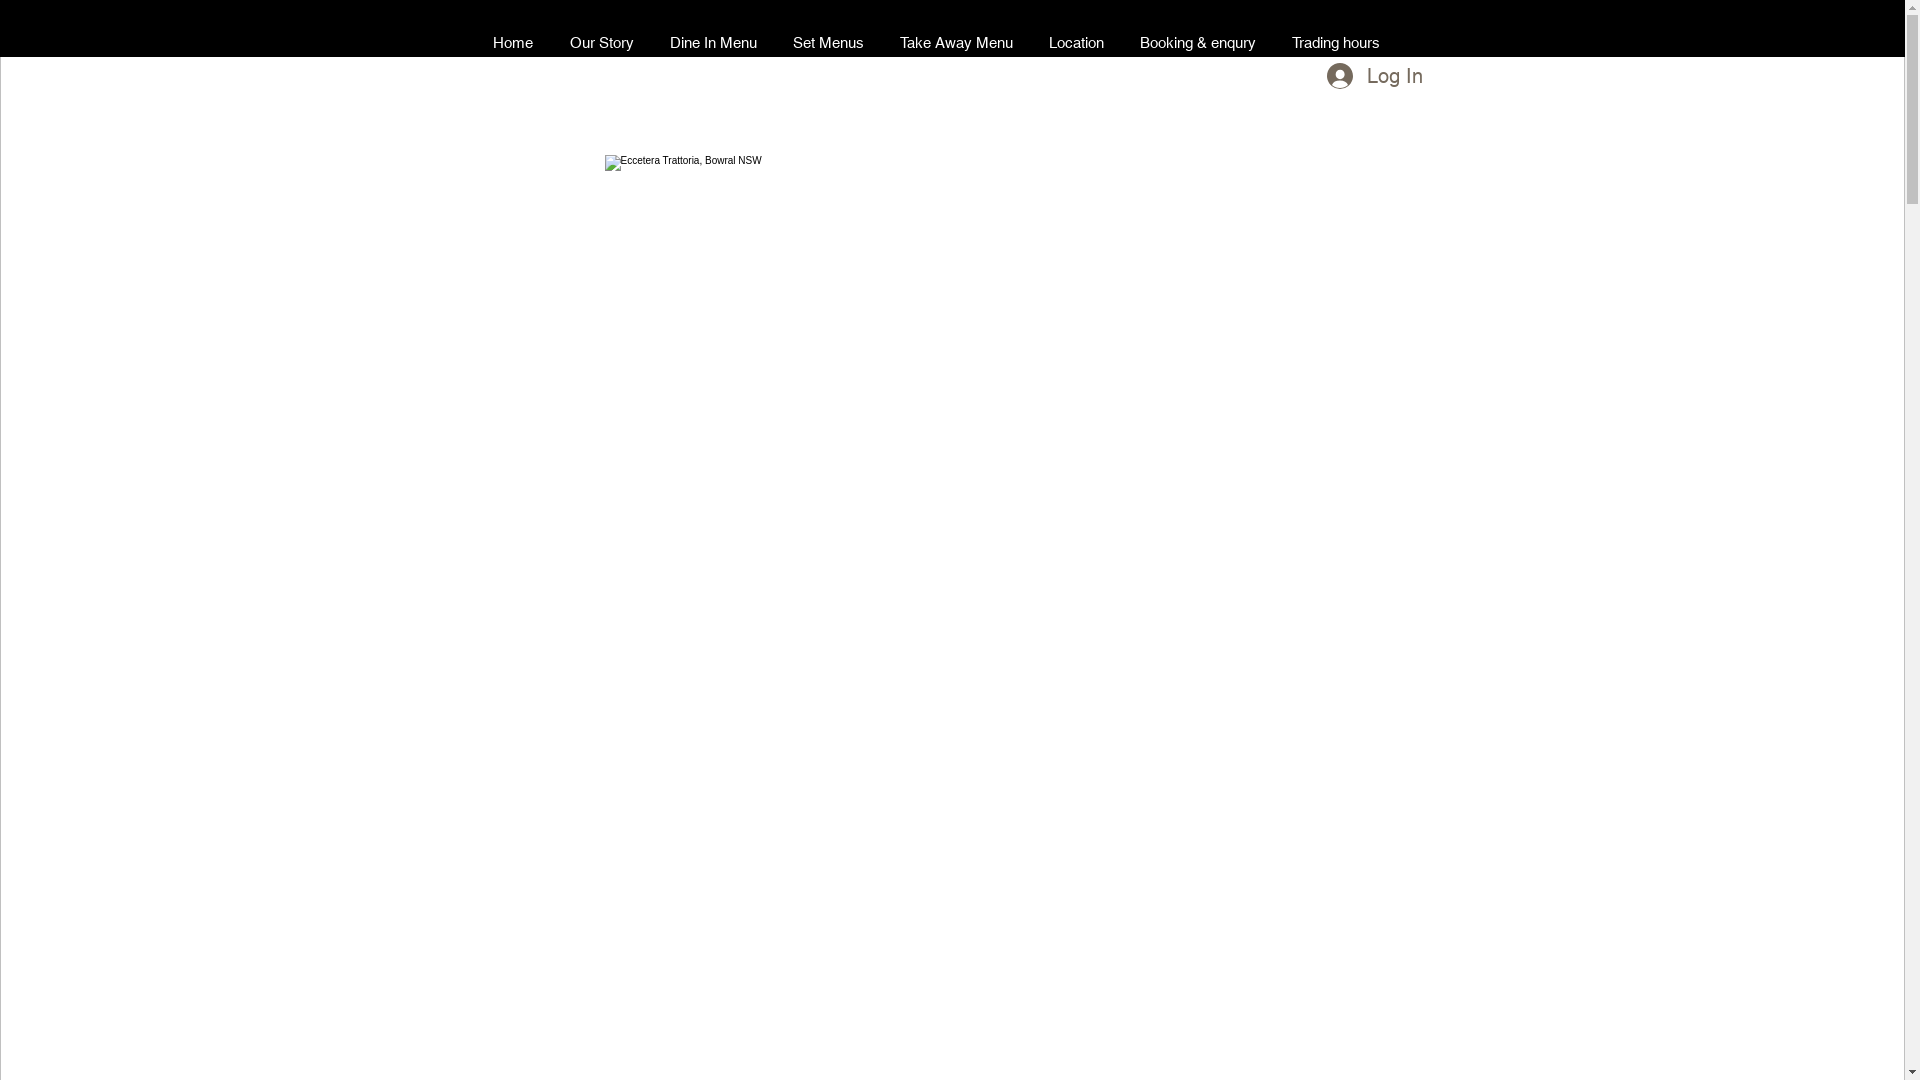  I want to click on Set Menus, so click(828, 42).